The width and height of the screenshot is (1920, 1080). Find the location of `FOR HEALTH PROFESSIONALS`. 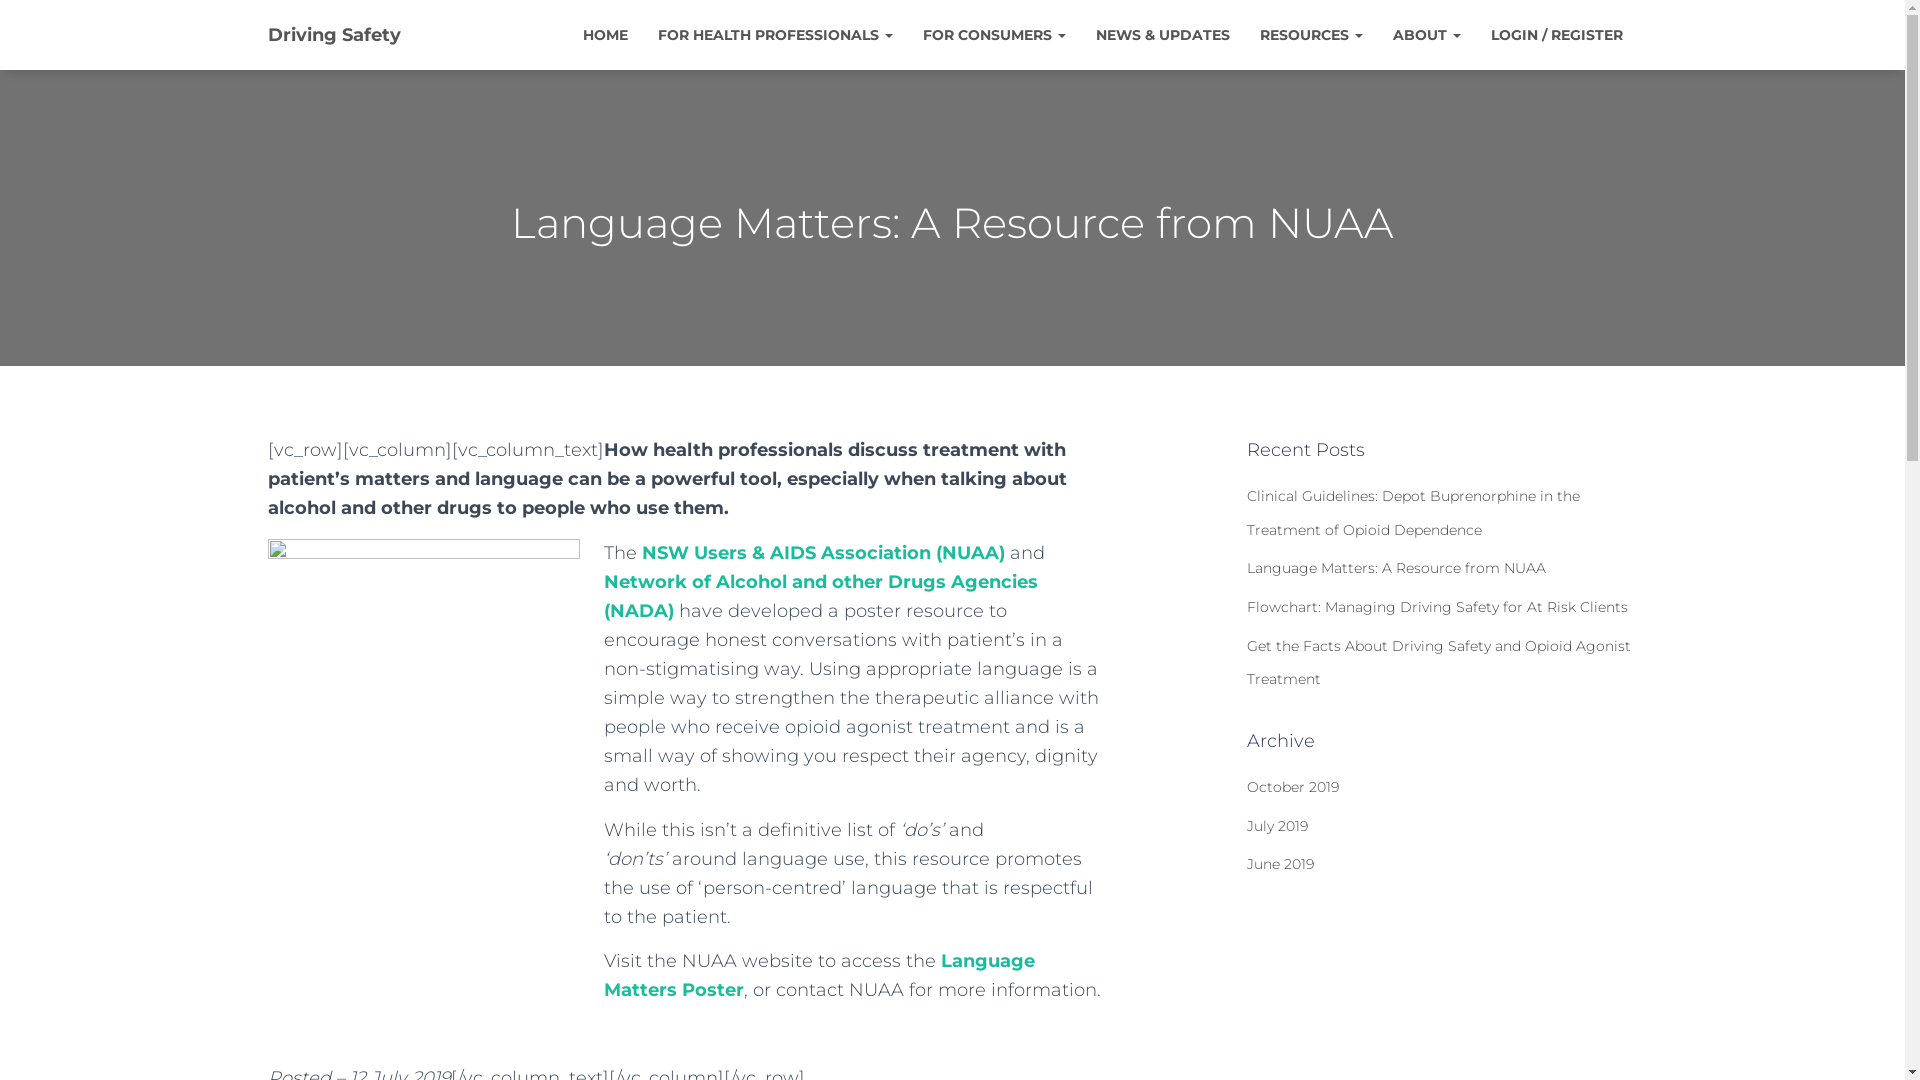

FOR HEALTH PROFESSIONALS is located at coordinates (774, 34).